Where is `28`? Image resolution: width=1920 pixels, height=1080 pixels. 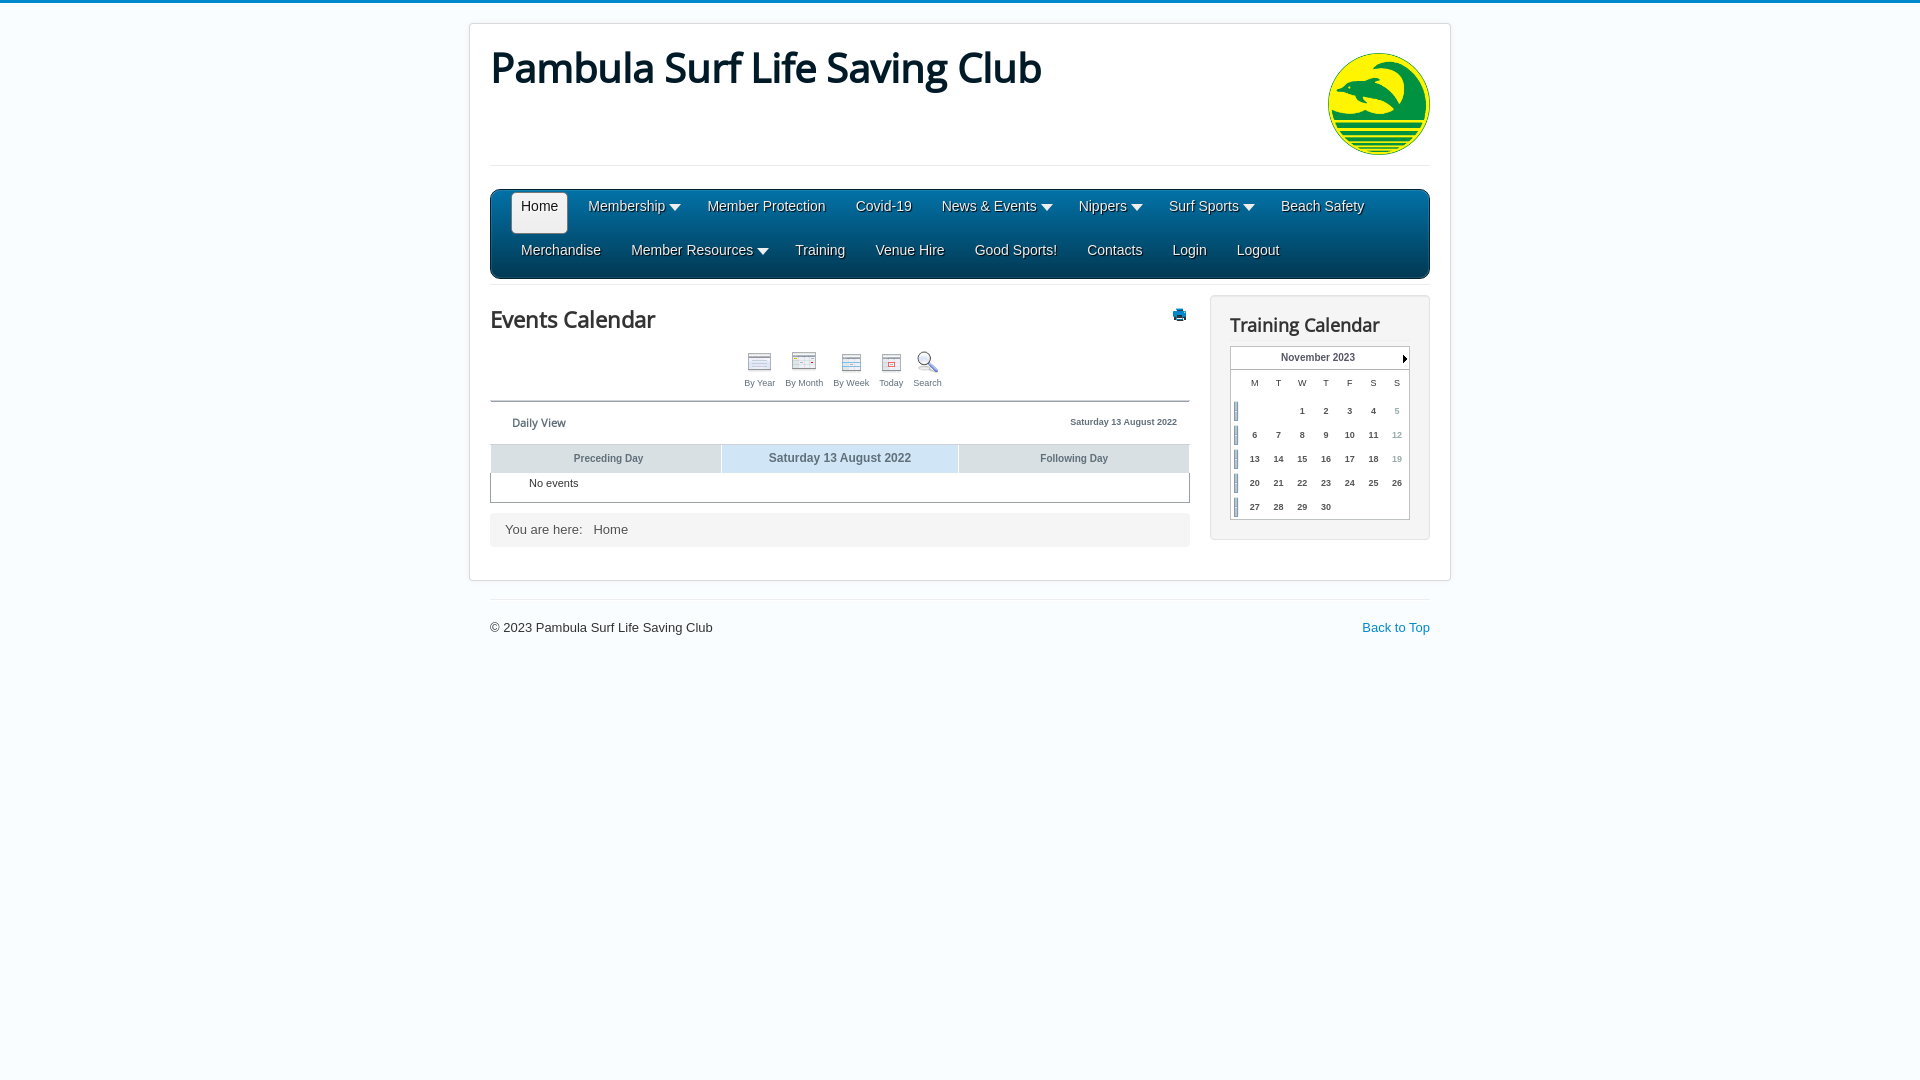
28 is located at coordinates (1278, 507).